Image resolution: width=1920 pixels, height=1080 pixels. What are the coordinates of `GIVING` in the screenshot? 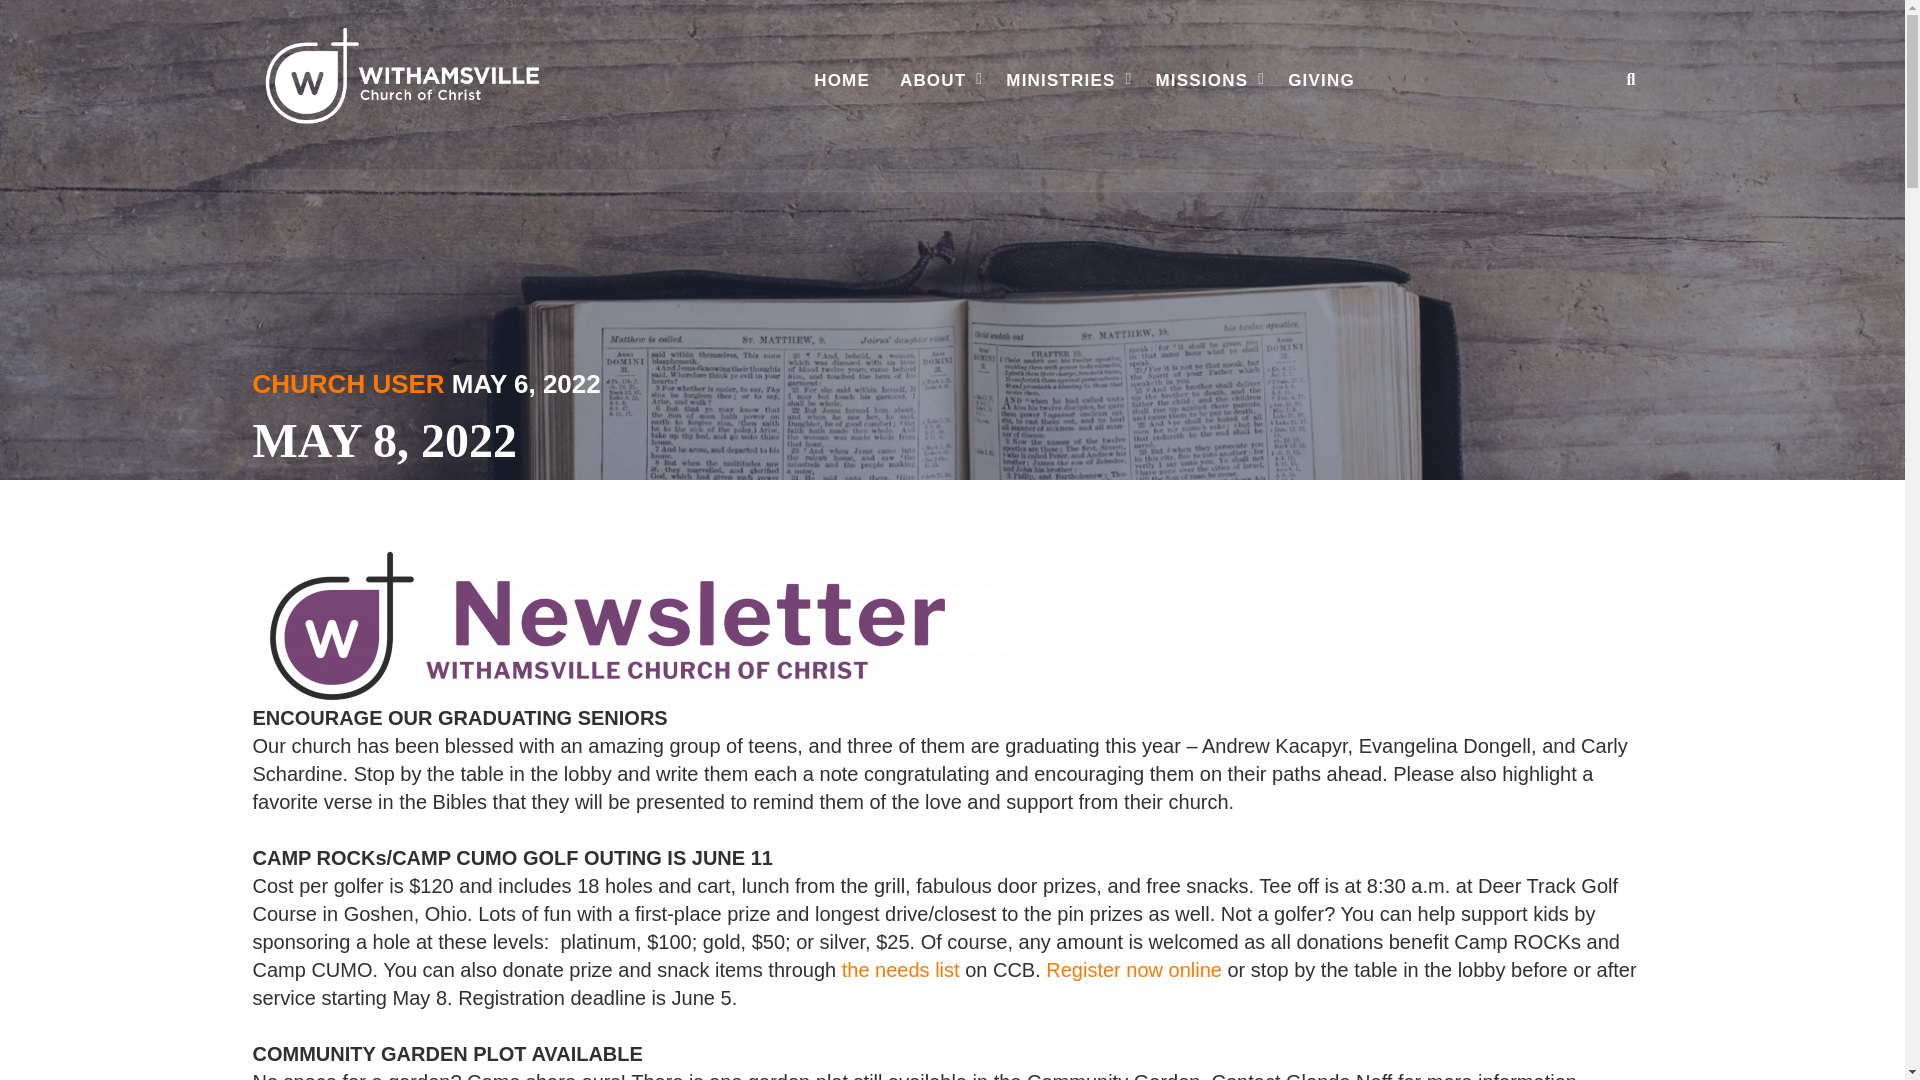 It's located at (1321, 80).